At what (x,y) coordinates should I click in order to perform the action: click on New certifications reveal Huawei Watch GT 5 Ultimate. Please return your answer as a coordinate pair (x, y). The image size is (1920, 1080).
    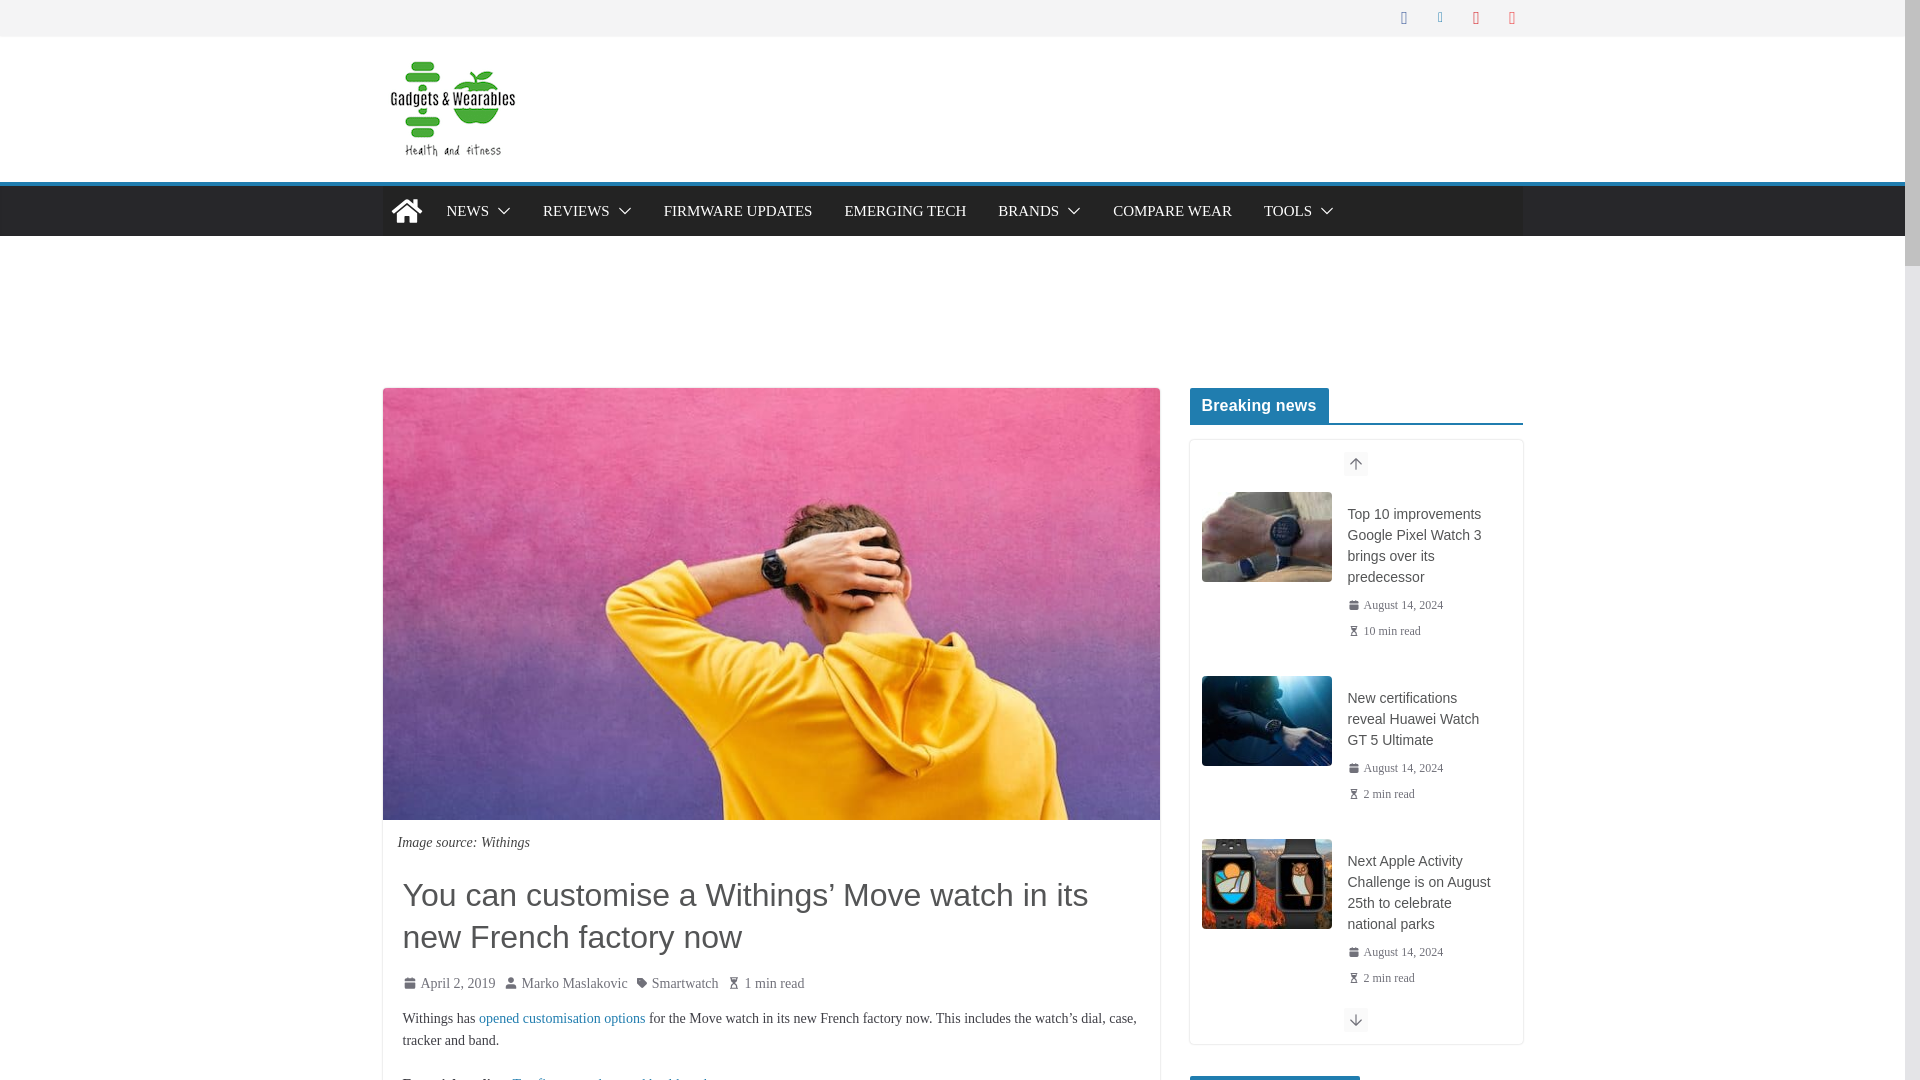
    Looking at the image, I should click on (1421, 718).